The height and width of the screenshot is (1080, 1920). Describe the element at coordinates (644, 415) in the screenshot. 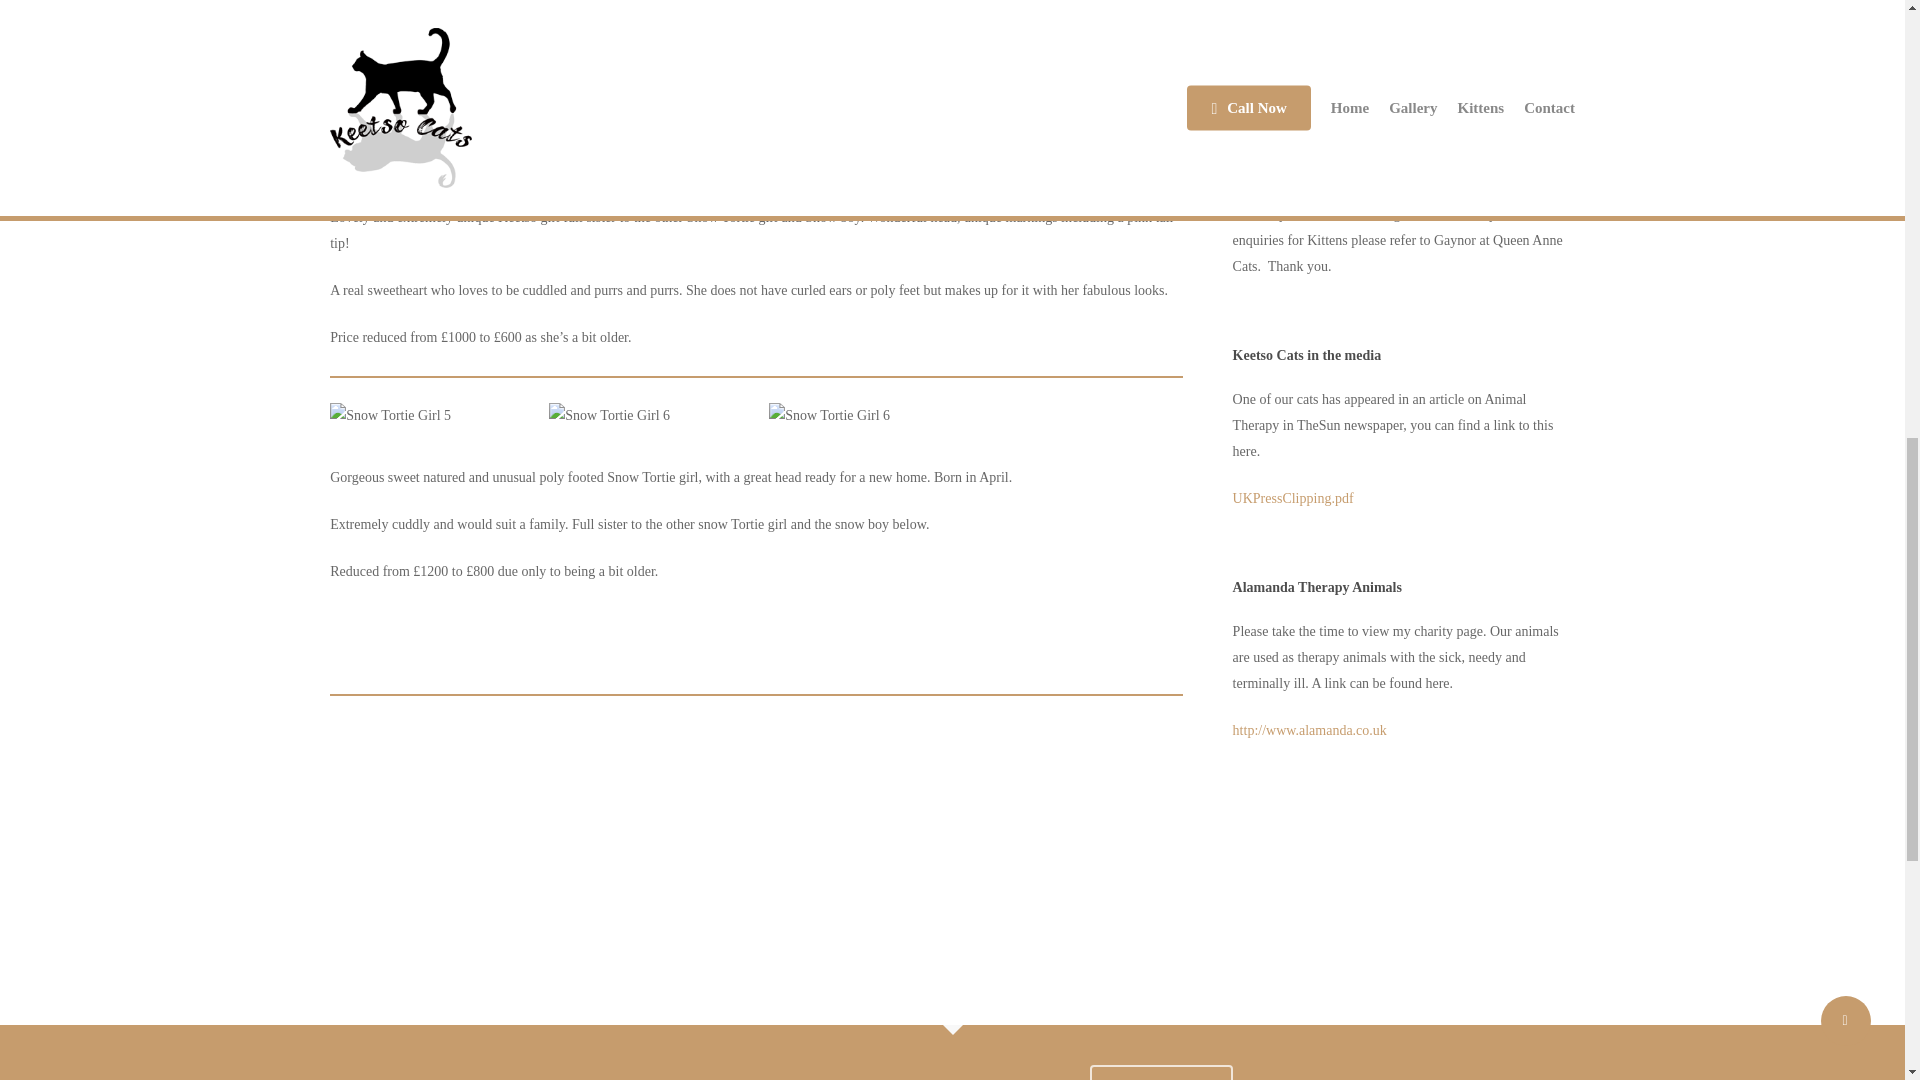

I see `Snow Tortie Girl 6` at that location.